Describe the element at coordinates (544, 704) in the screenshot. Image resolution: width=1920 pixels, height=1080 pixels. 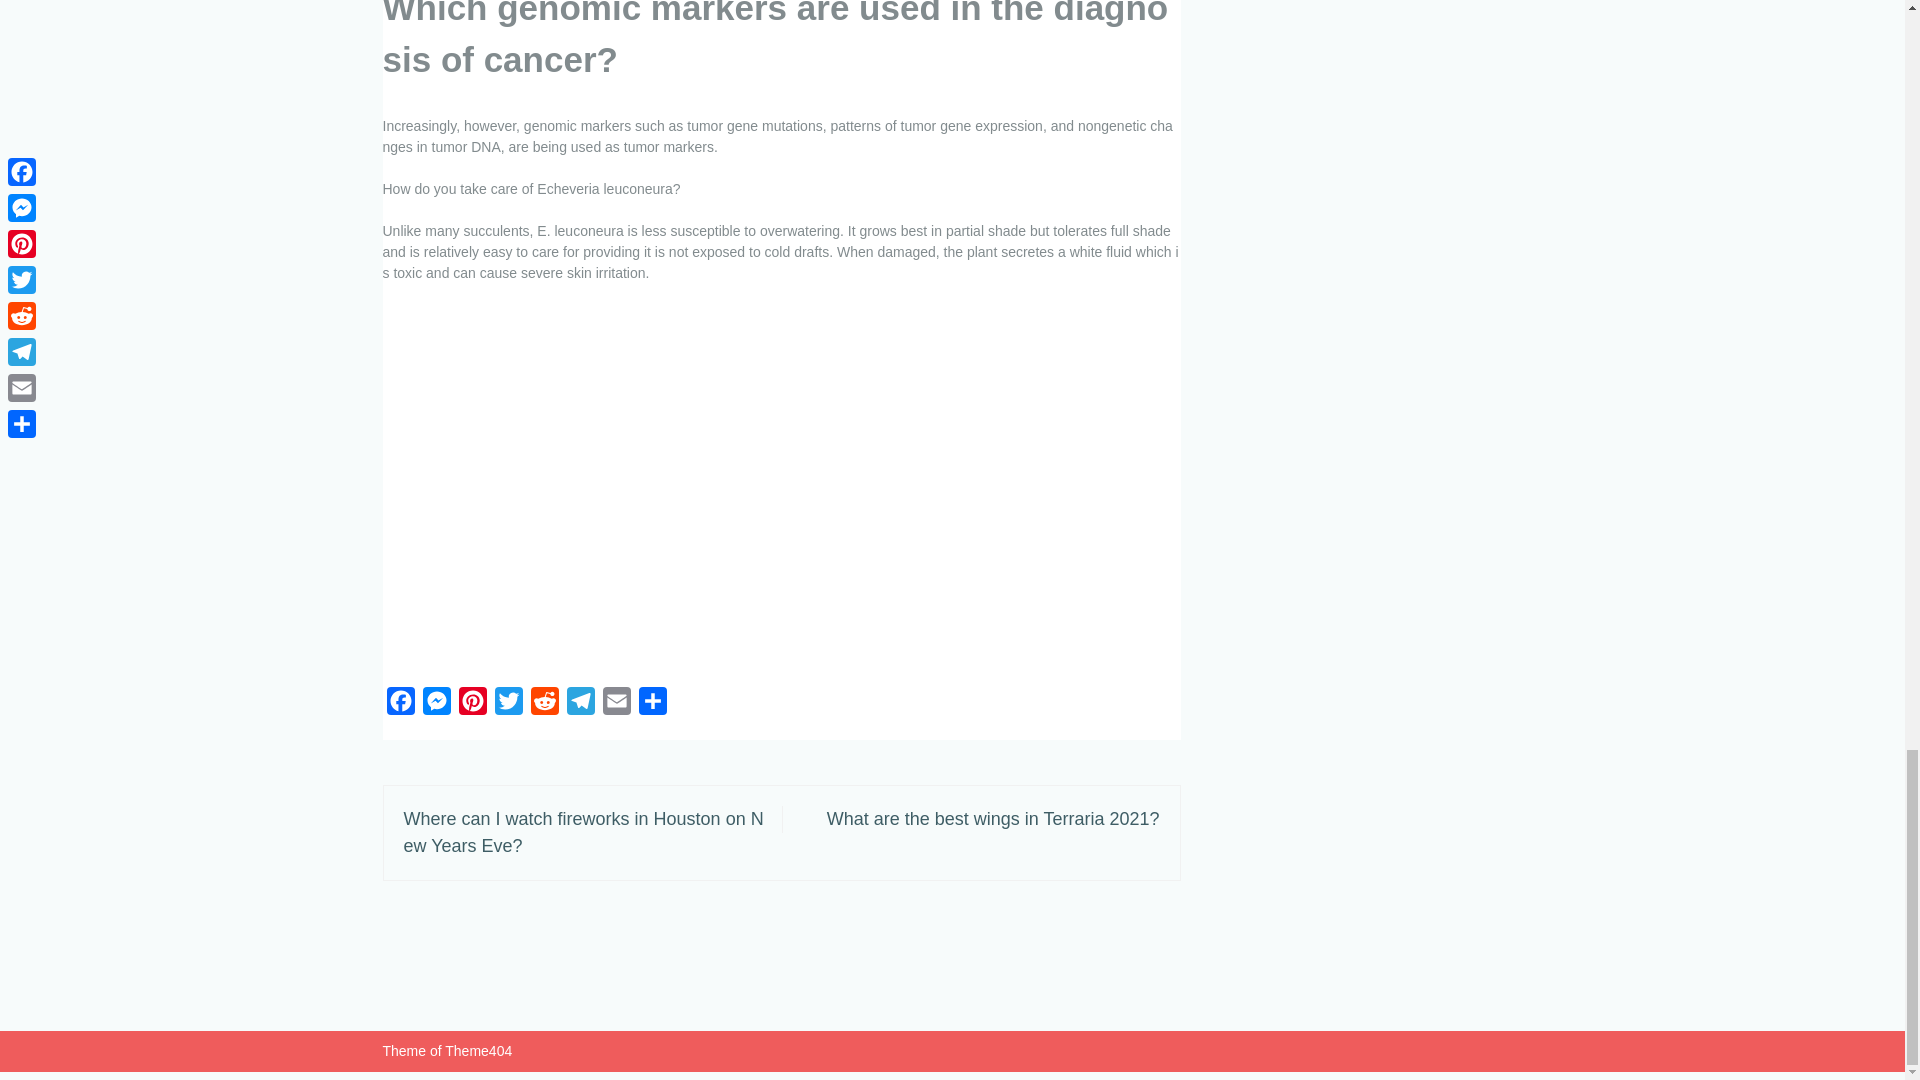
I see `Reddit` at that location.